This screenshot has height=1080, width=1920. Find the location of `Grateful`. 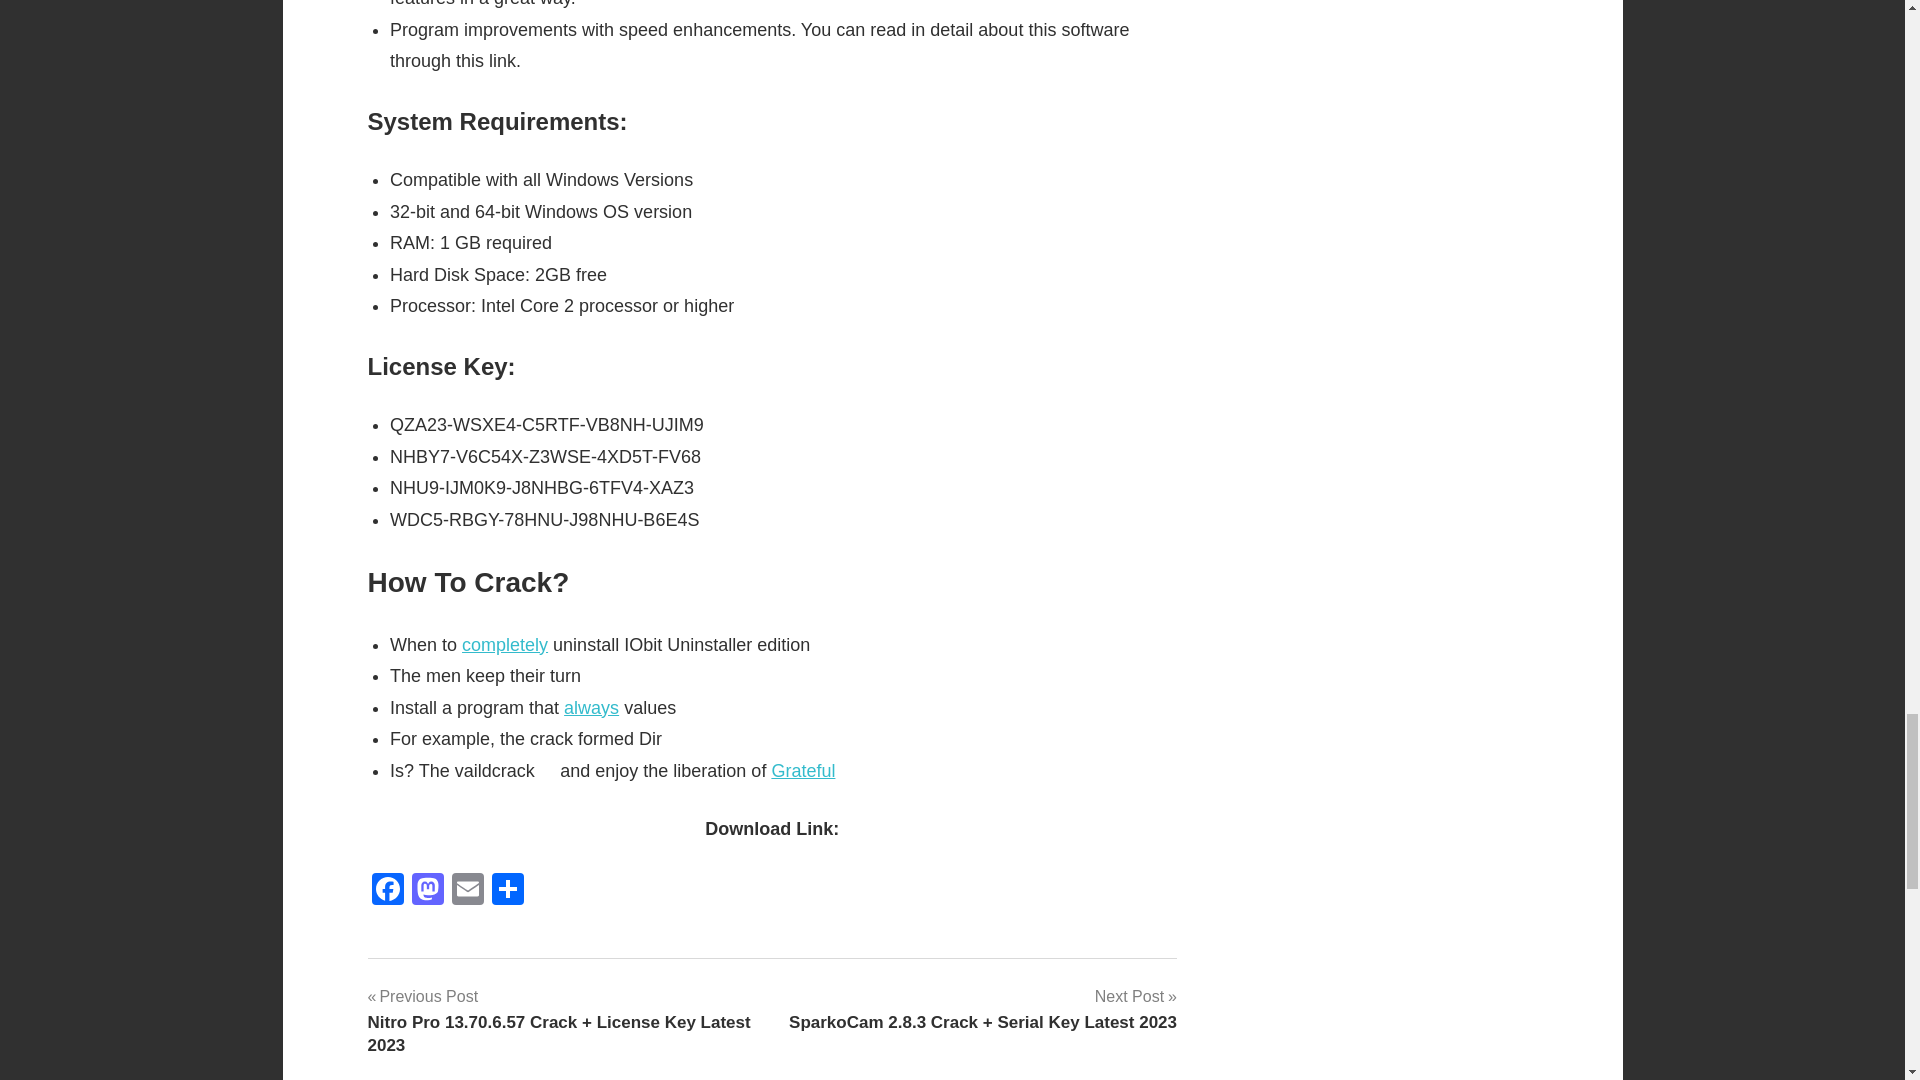

Grateful is located at coordinates (803, 770).